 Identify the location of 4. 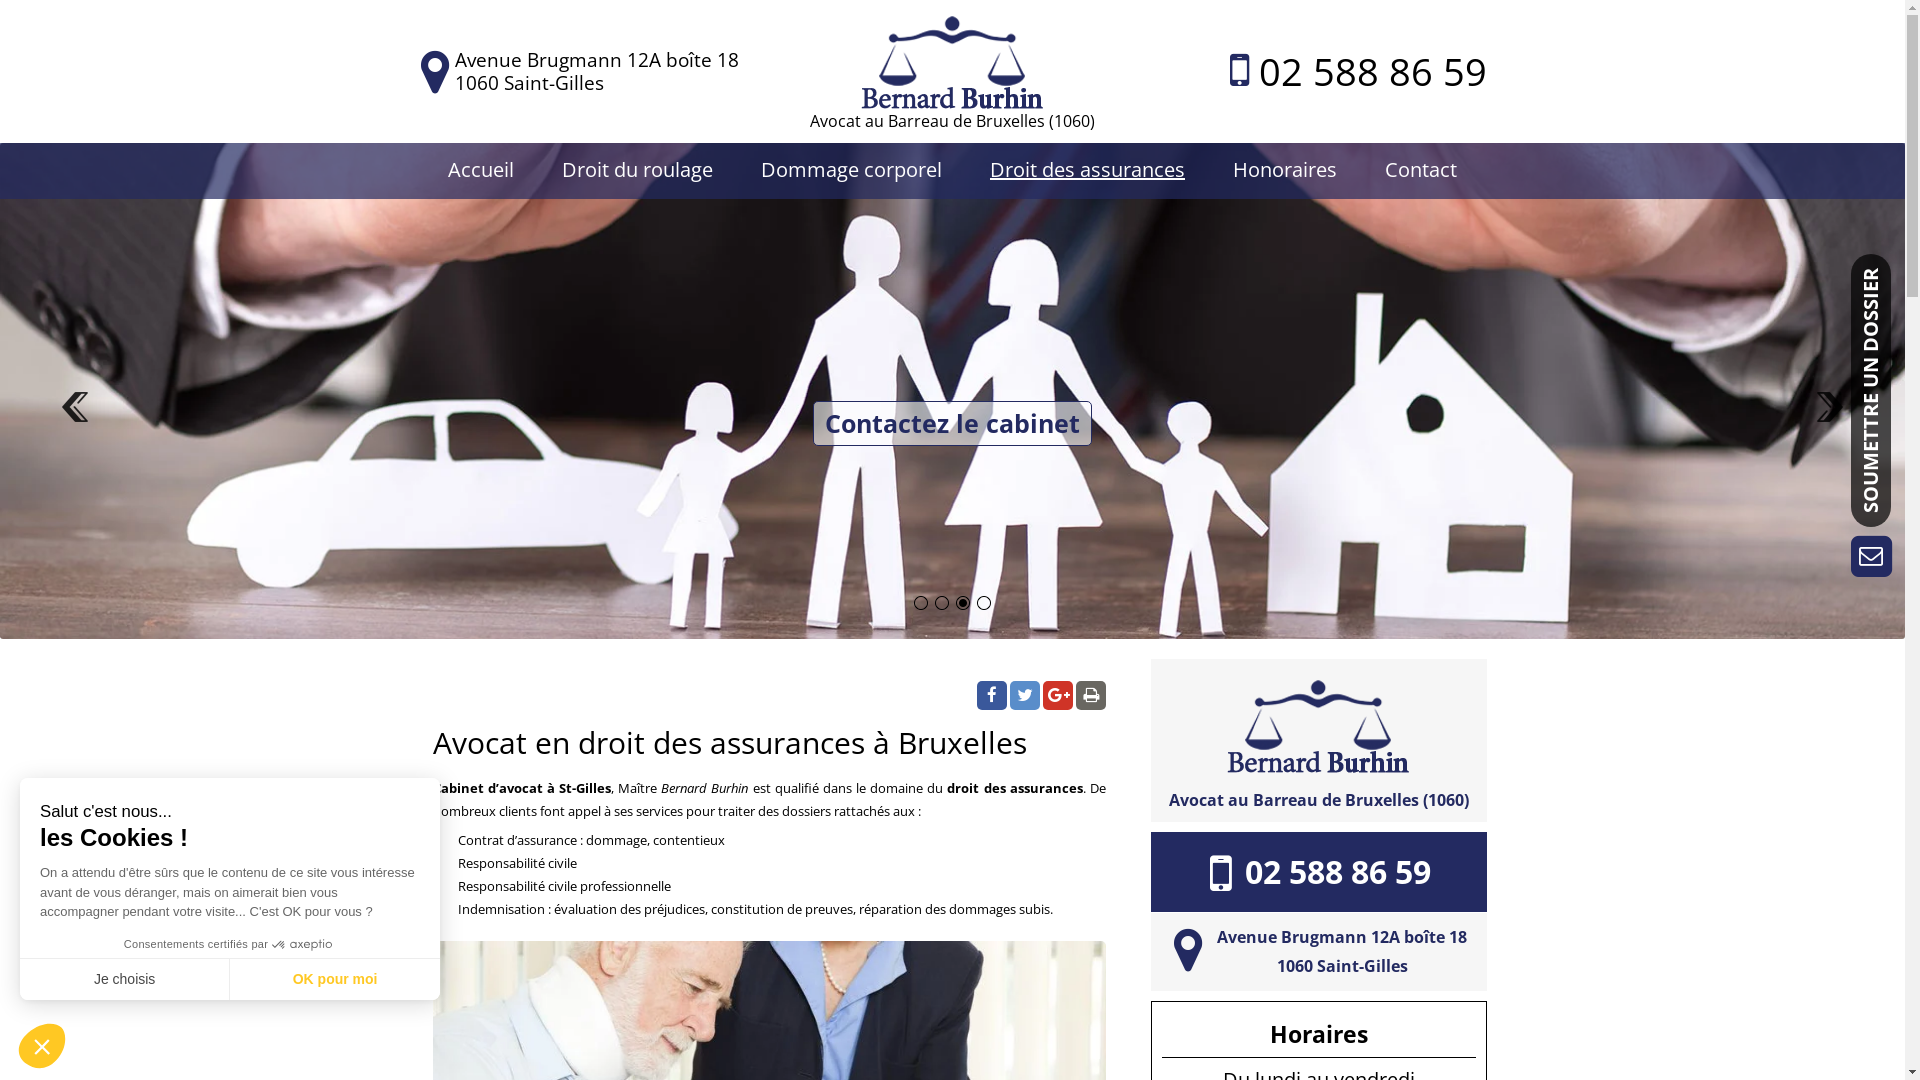
(984, 603).